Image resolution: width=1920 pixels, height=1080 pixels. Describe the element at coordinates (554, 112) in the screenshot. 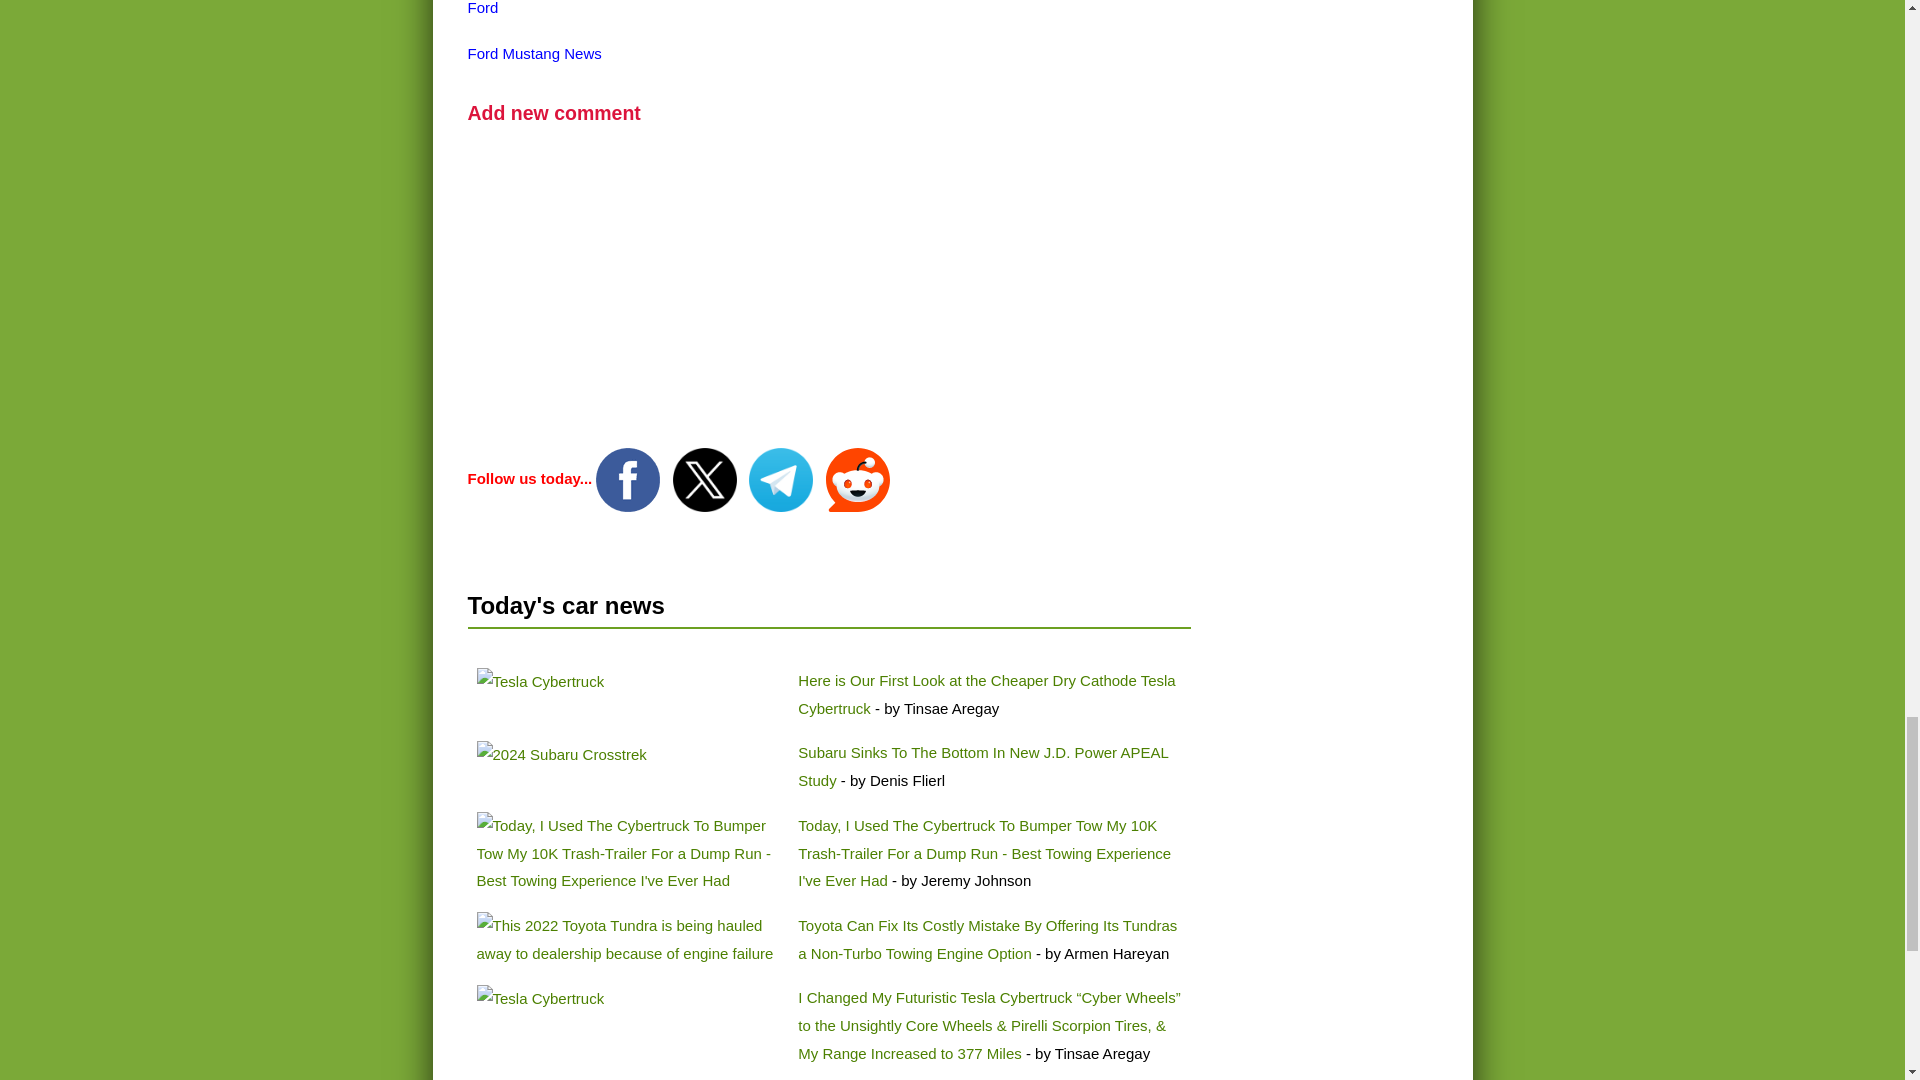

I see `Share your thoughts and opinions.` at that location.